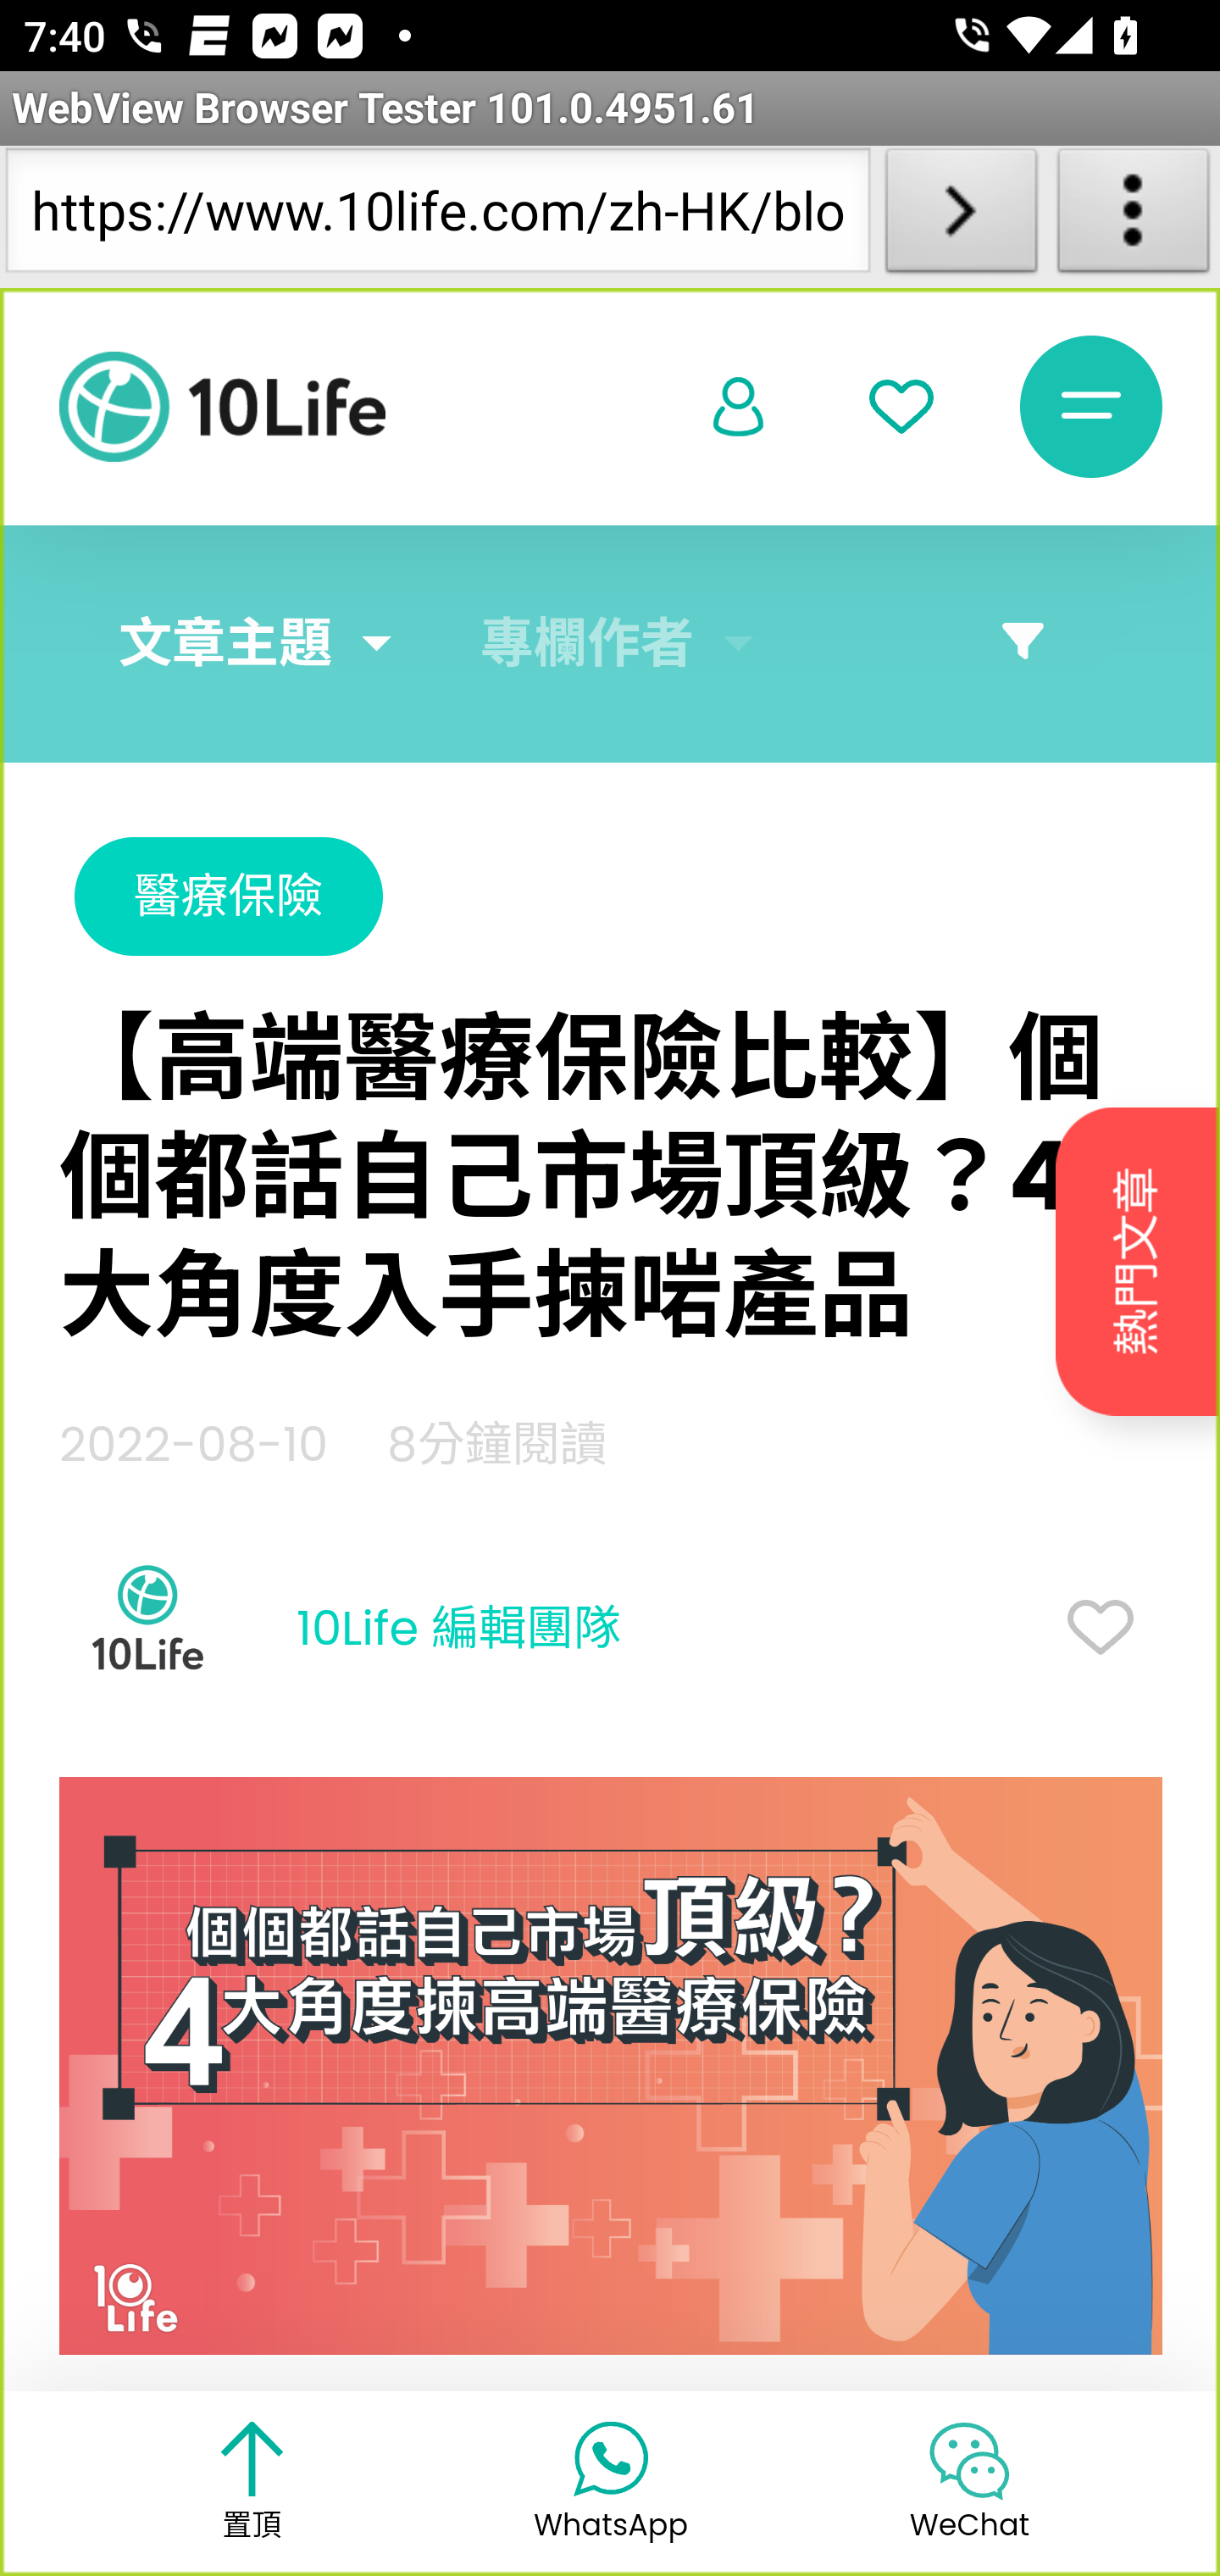  Describe the element at coordinates (1134, 217) in the screenshot. I see `About WebView` at that location.